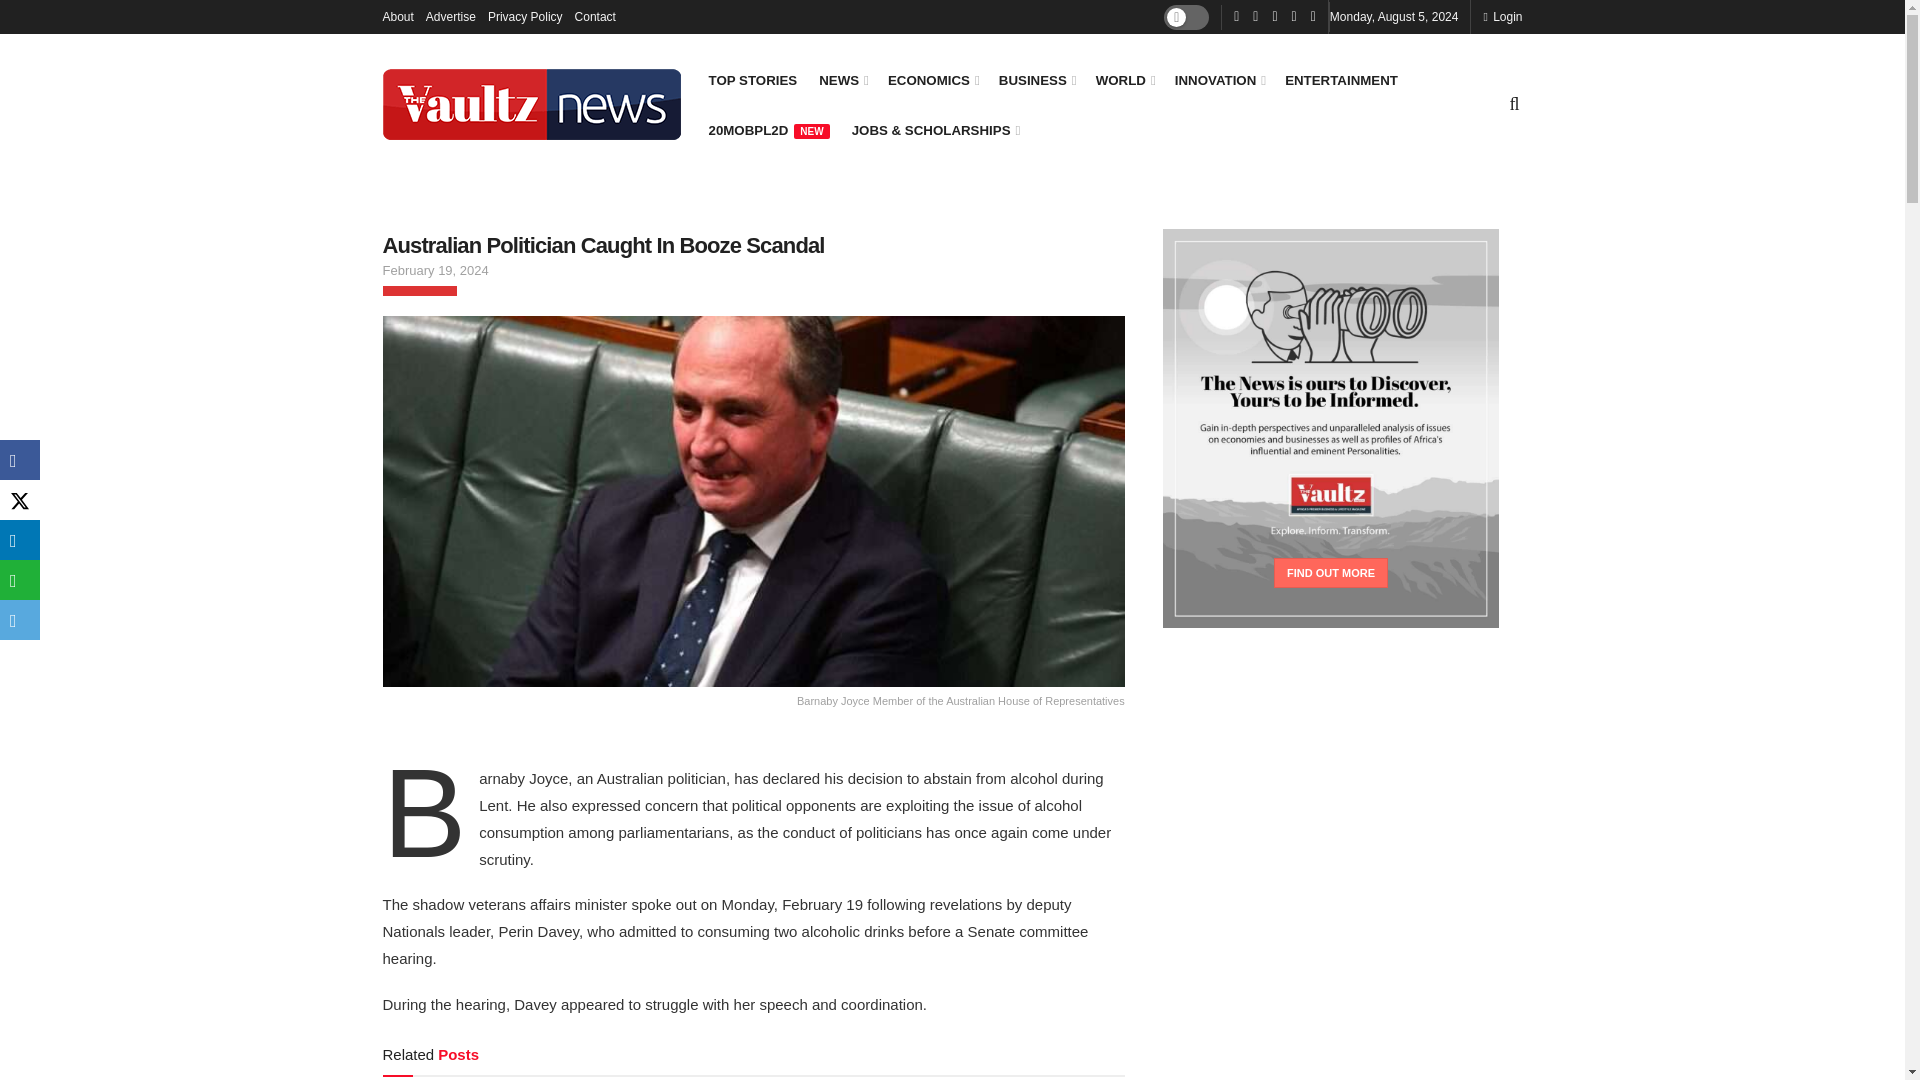 This screenshot has width=1920, height=1080. What do you see at coordinates (842, 80) in the screenshot?
I see `NEWS` at bounding box center [842, 80].